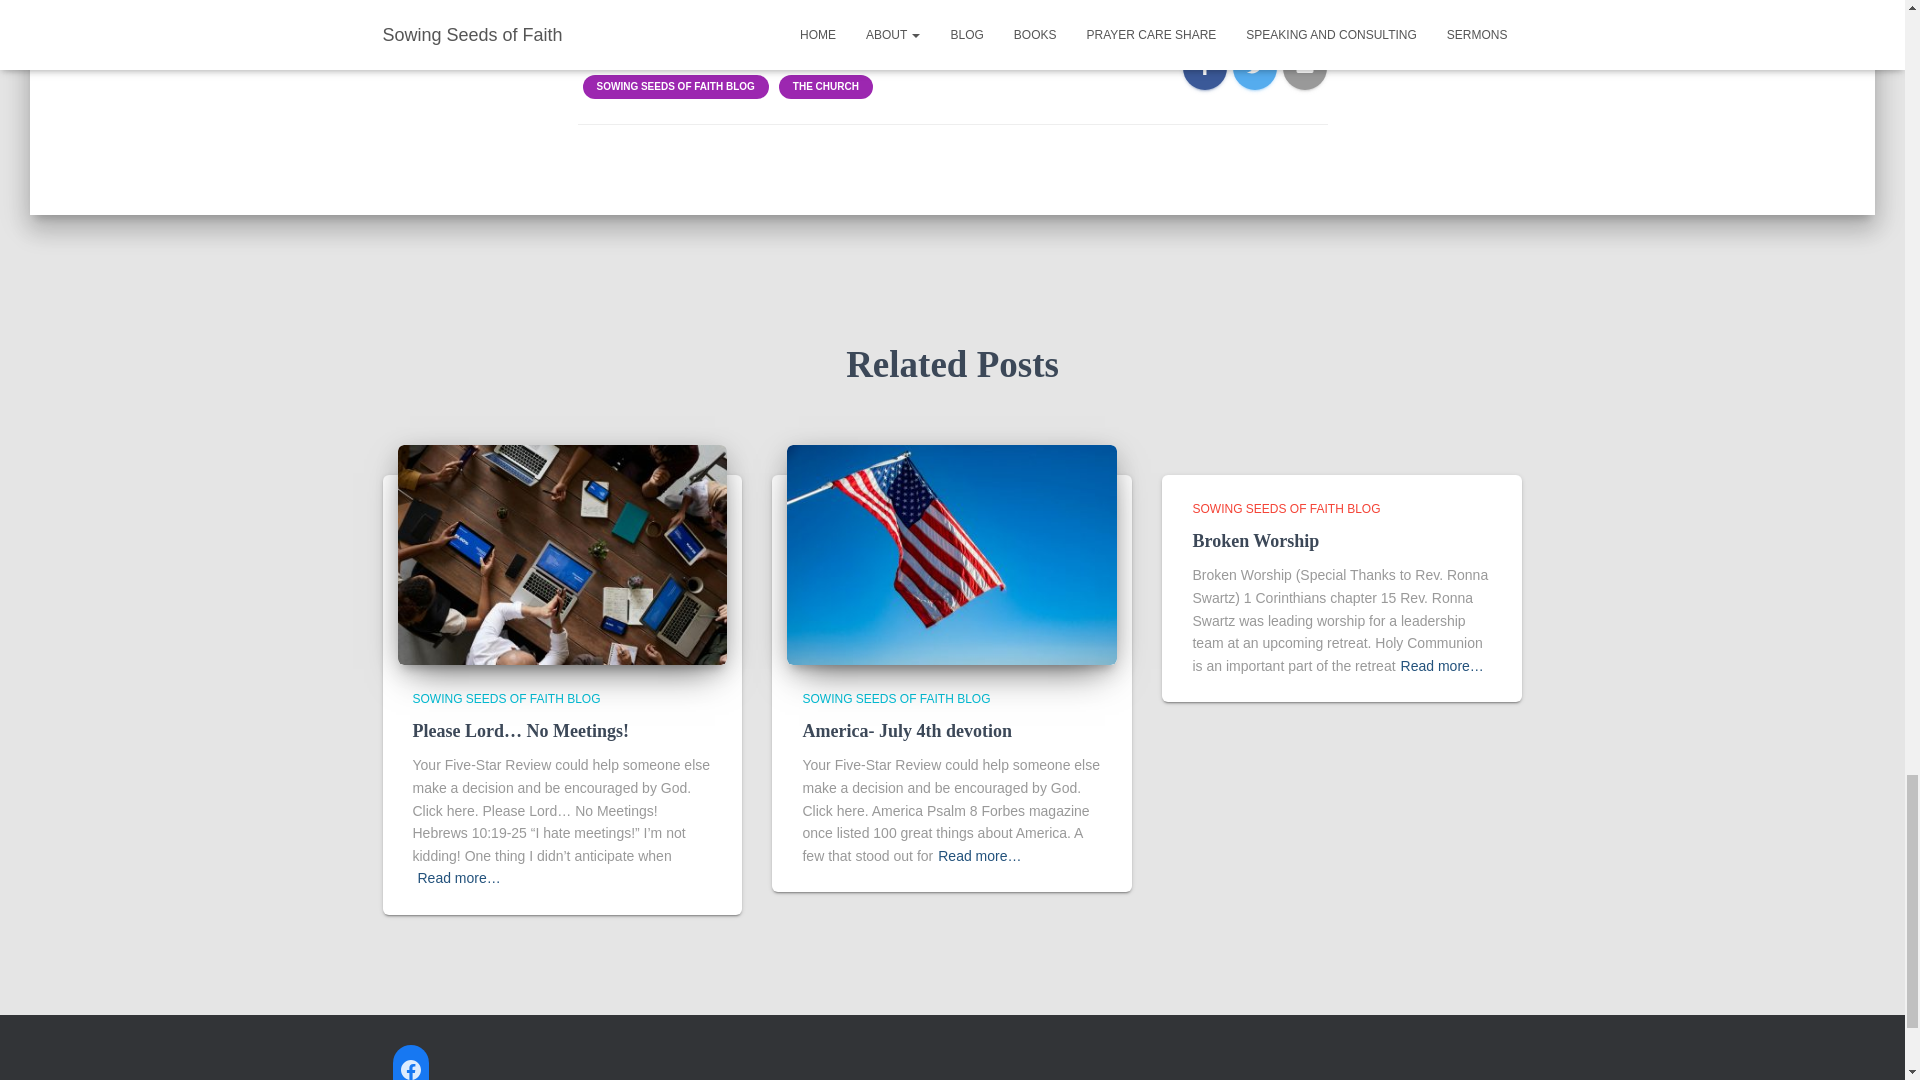 This screenshot has width=1920, height=1080. I want to click on THE CHURCH, so click(826, 86).